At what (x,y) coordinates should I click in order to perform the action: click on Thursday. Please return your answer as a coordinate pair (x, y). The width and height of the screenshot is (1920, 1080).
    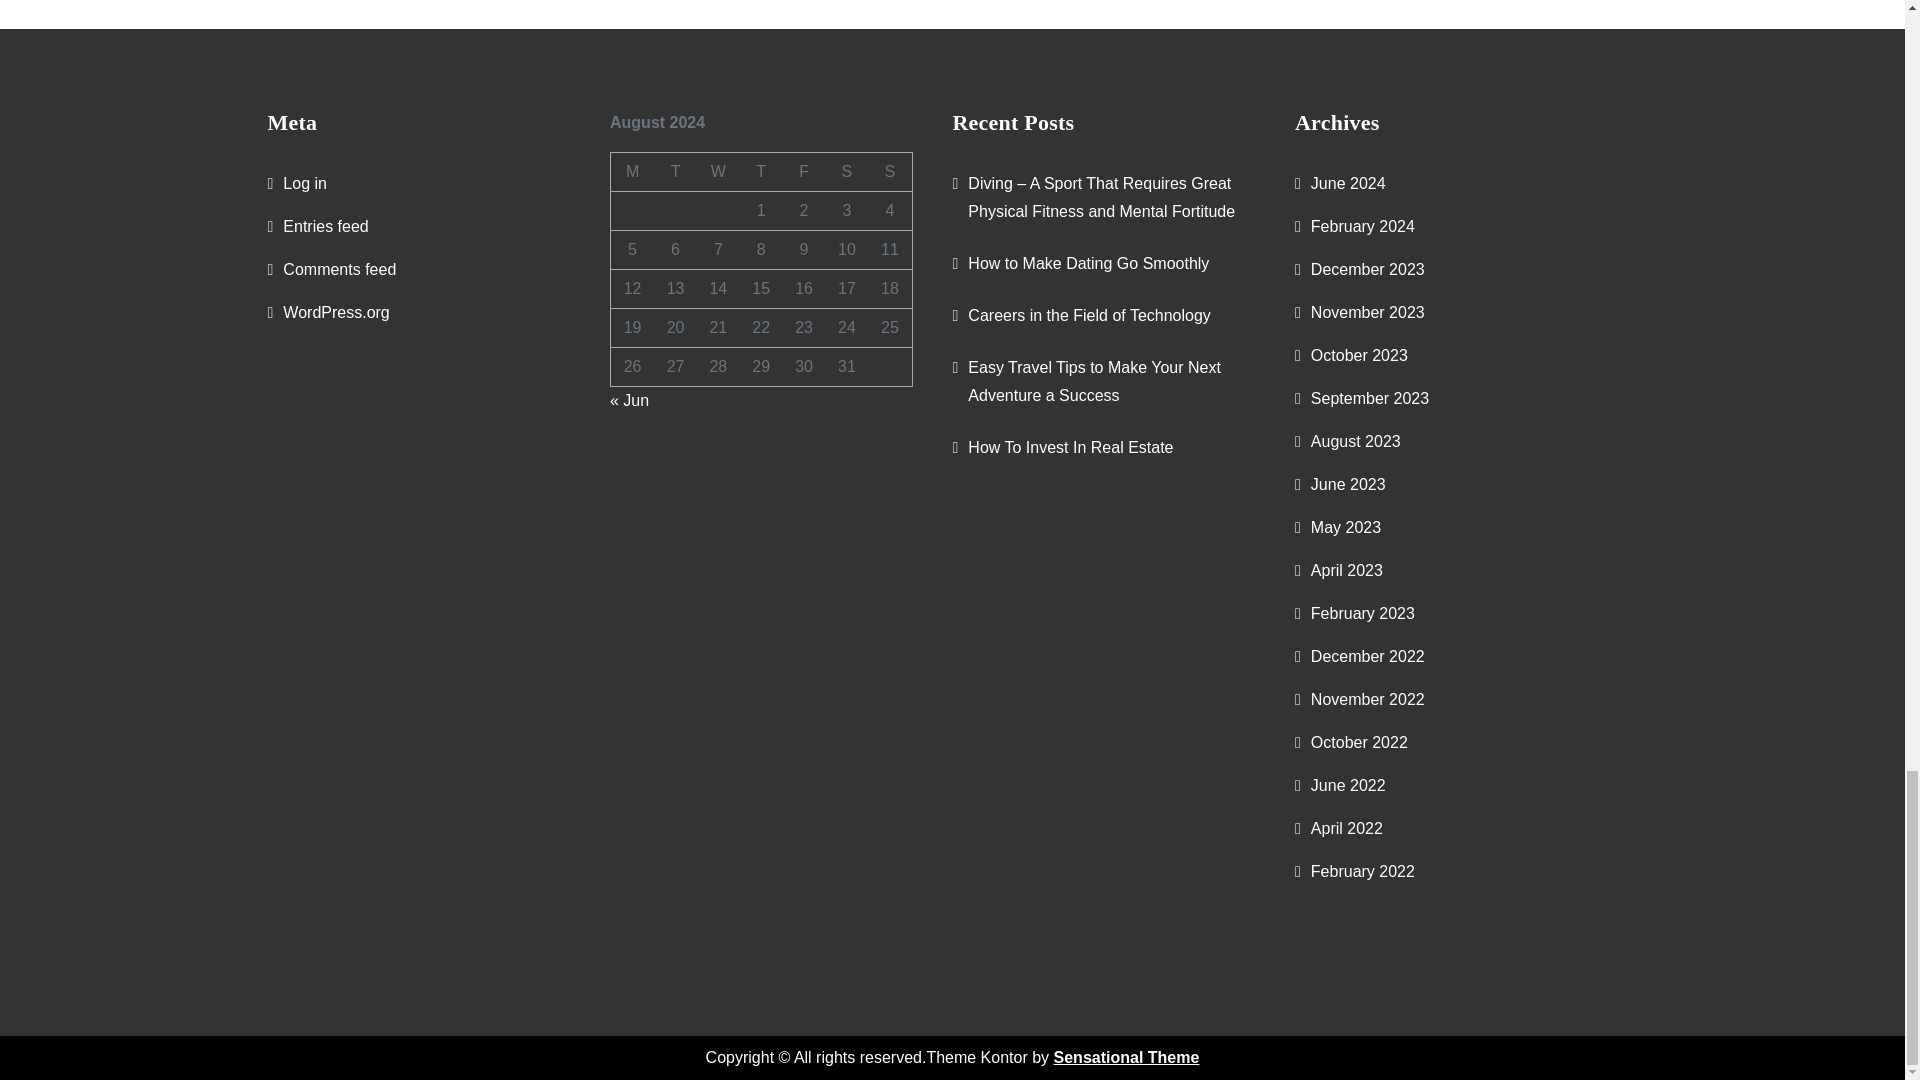
    Looking at the image, I should click on (761, 172).